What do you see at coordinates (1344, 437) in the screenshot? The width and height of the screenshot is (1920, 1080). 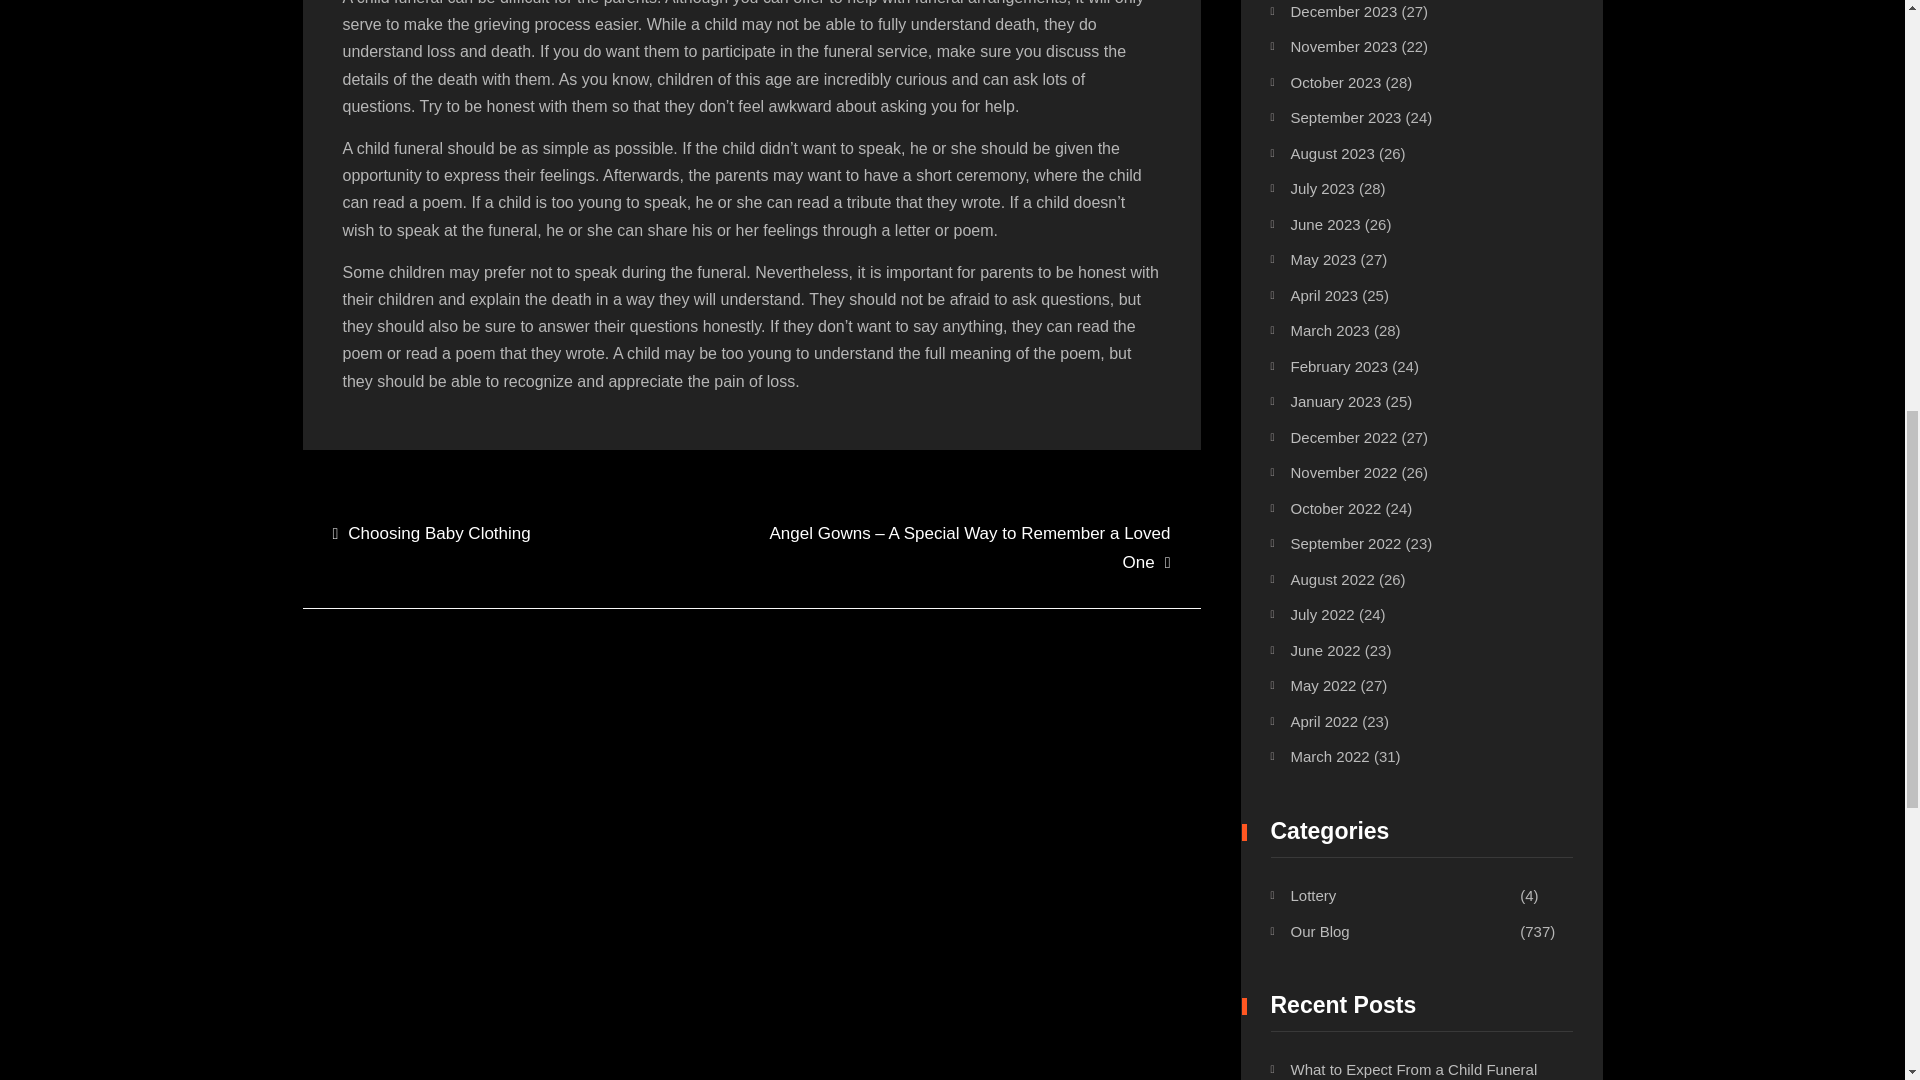 I see `December 2022` at bounding box center [1344, 437].